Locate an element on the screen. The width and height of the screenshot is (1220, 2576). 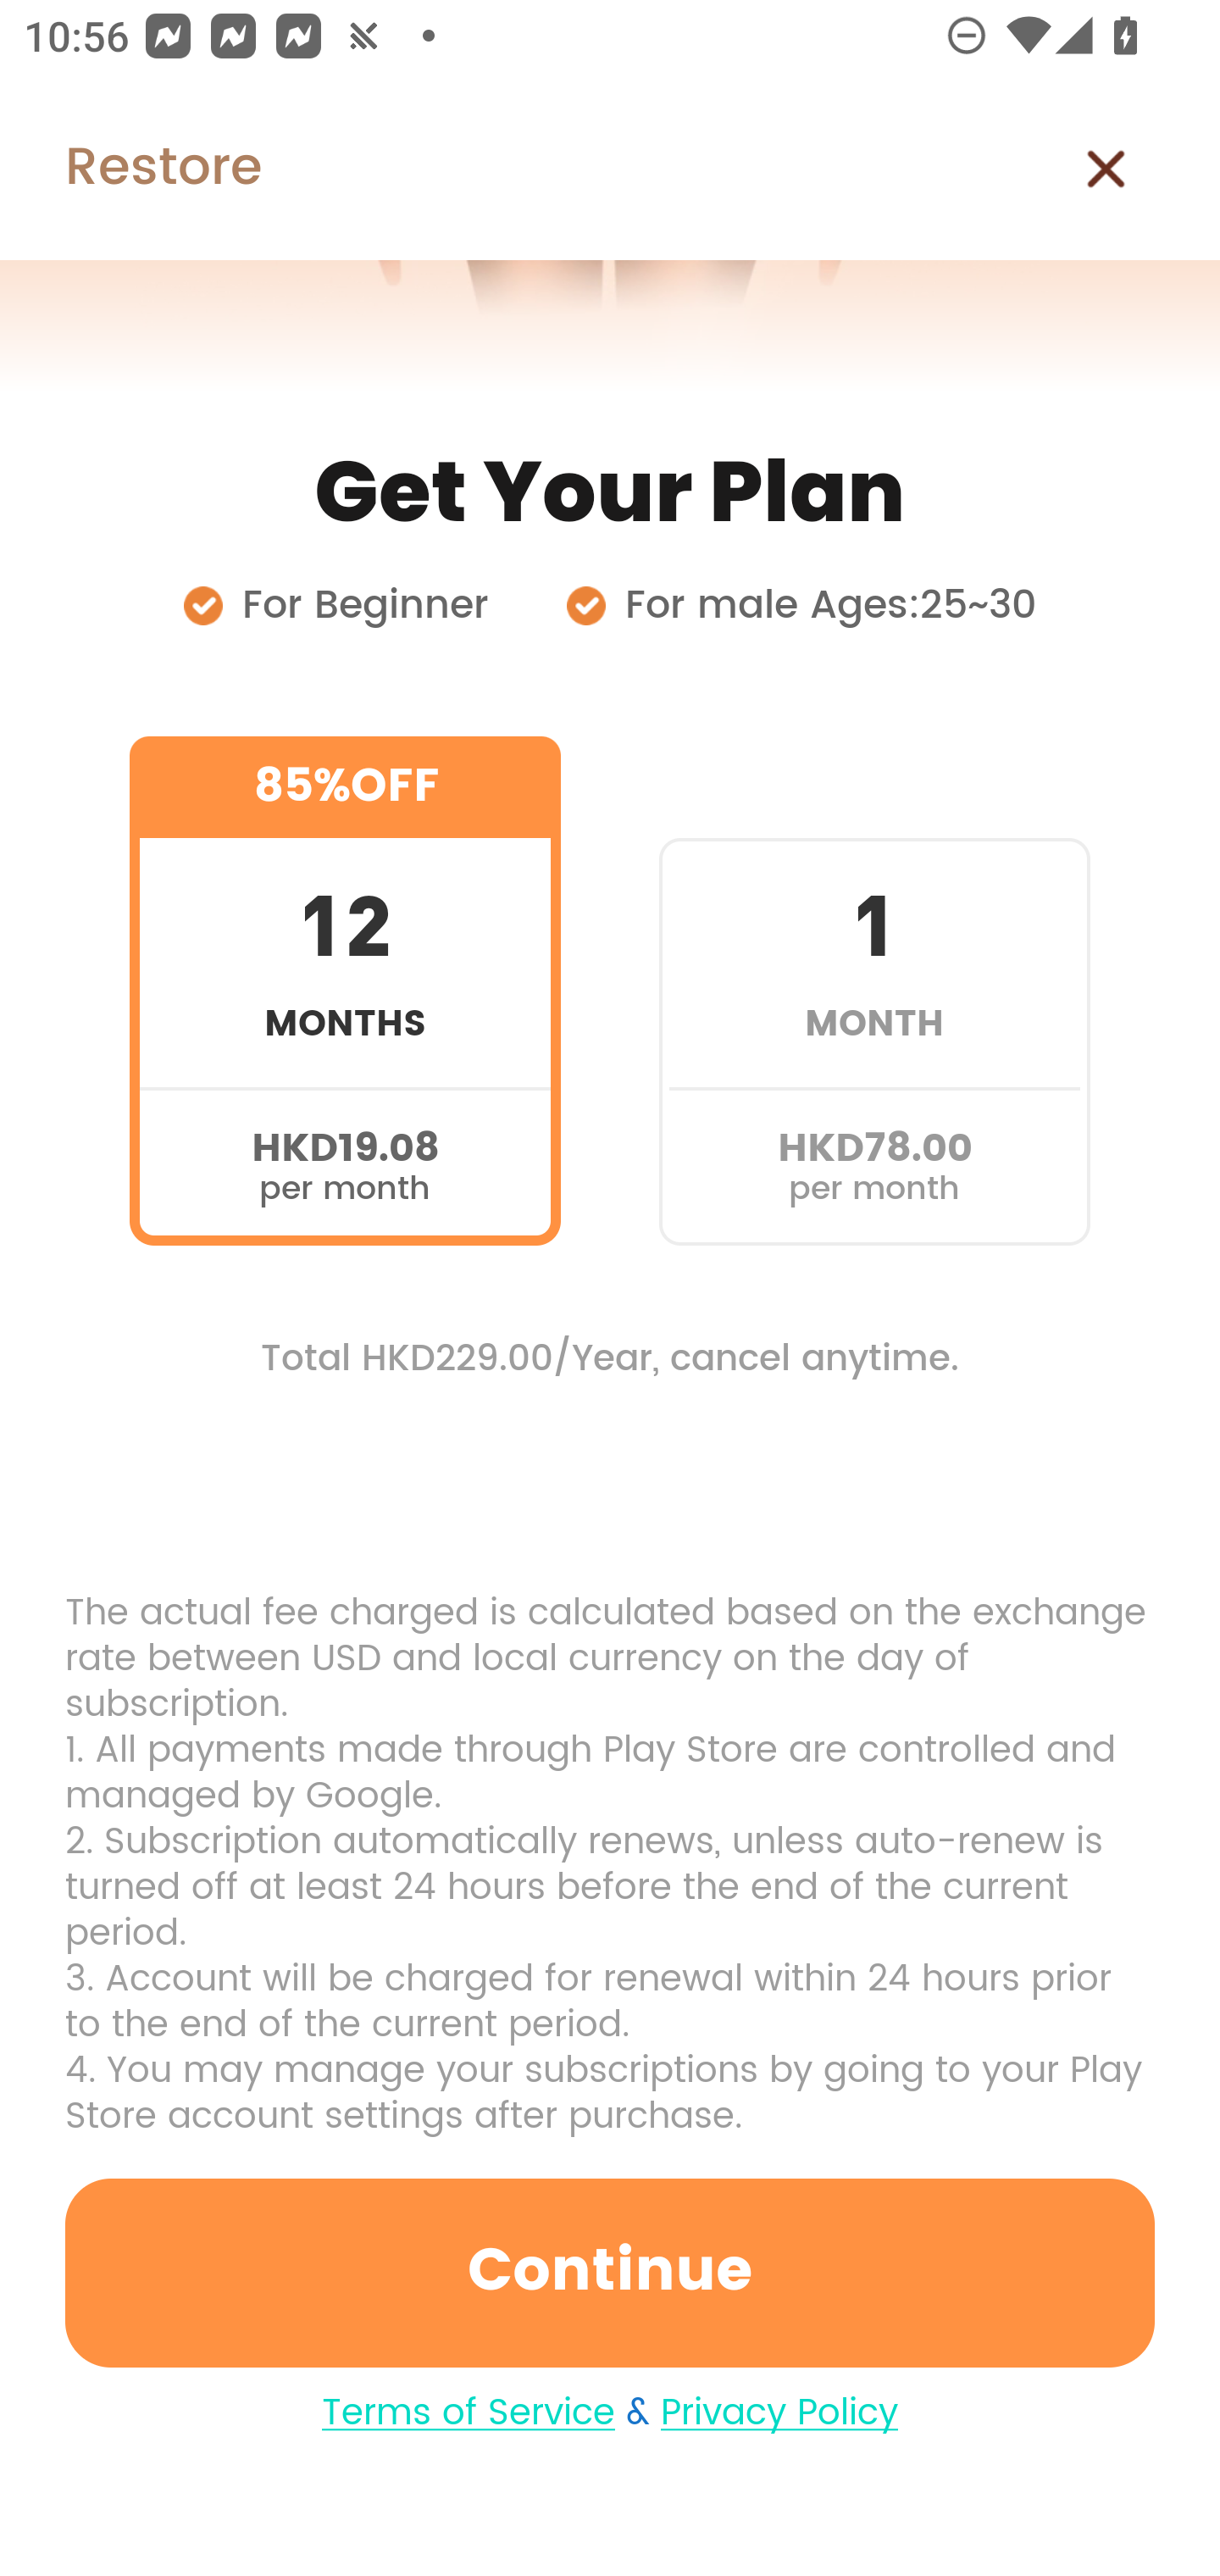
Continue is located at coordinates (610, 2273).